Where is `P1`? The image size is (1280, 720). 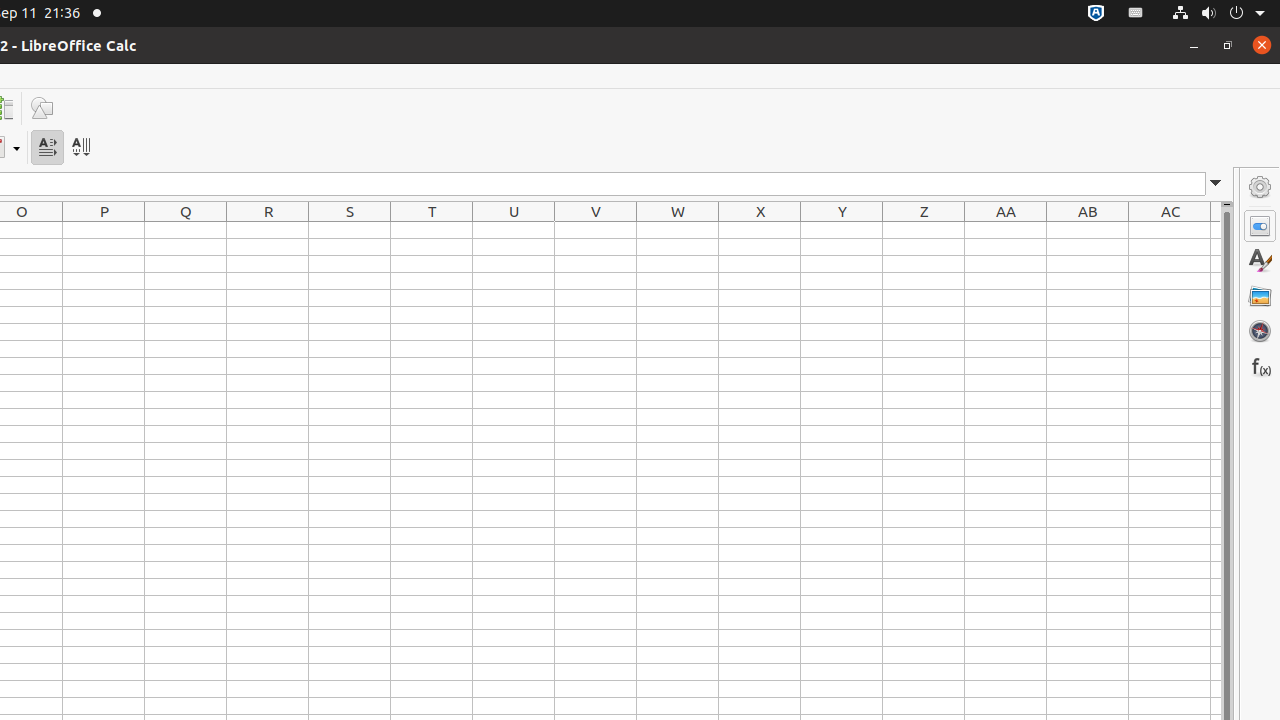
P1 is located at coordinates (104, 230).